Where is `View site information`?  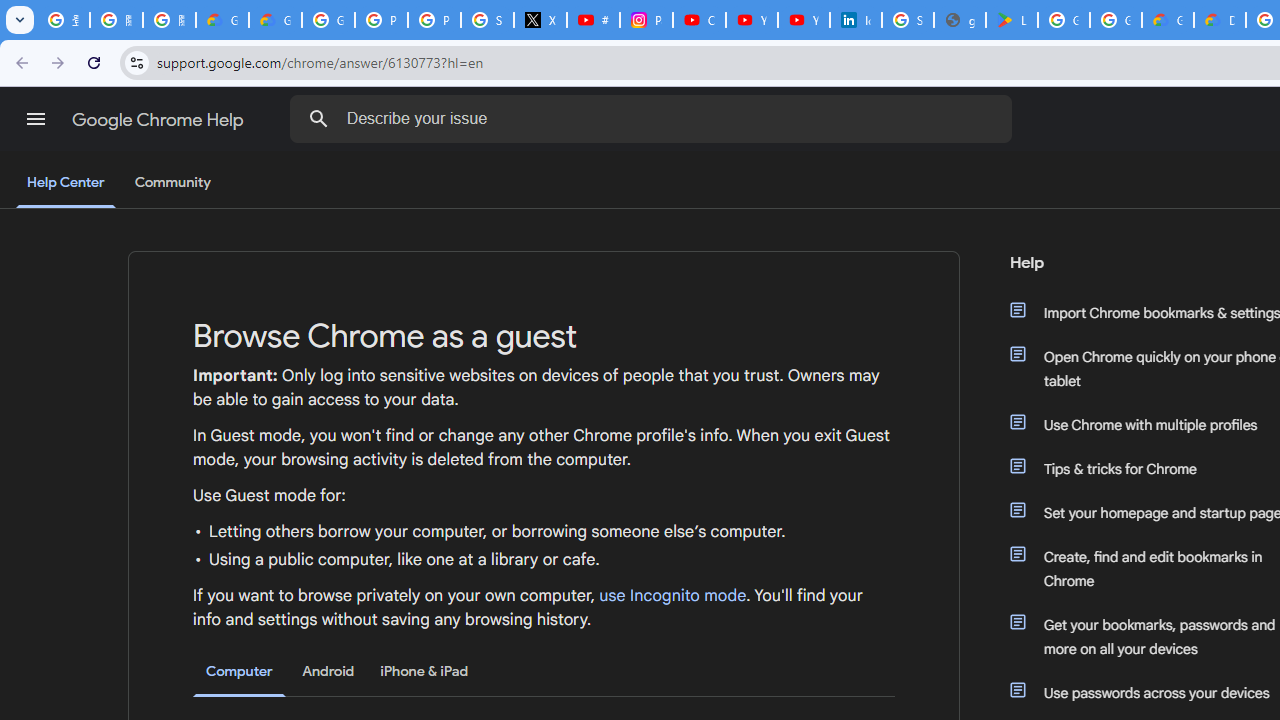
View site information is located at coordinates (136, 62).